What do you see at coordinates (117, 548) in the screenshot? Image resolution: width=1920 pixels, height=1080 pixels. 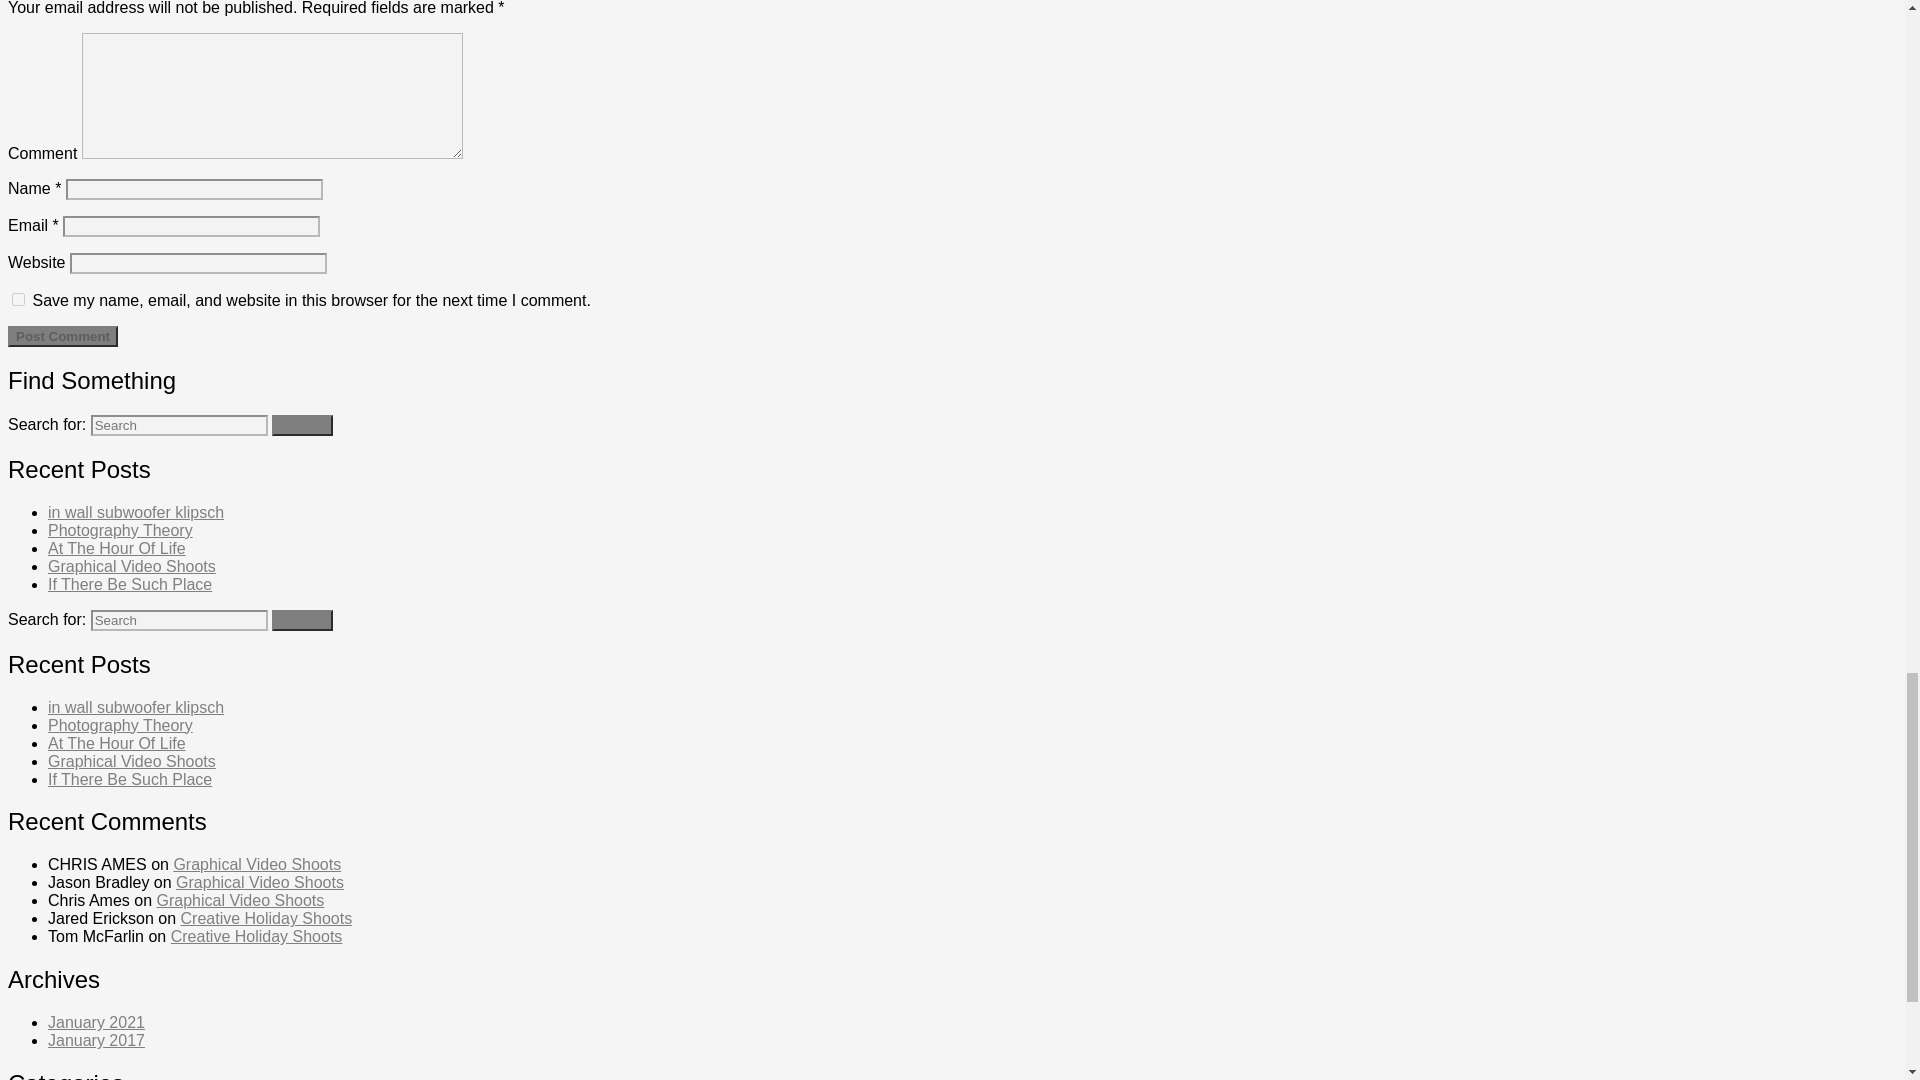 I see `At The Hour Of Life` at bounding box center [117, 548].